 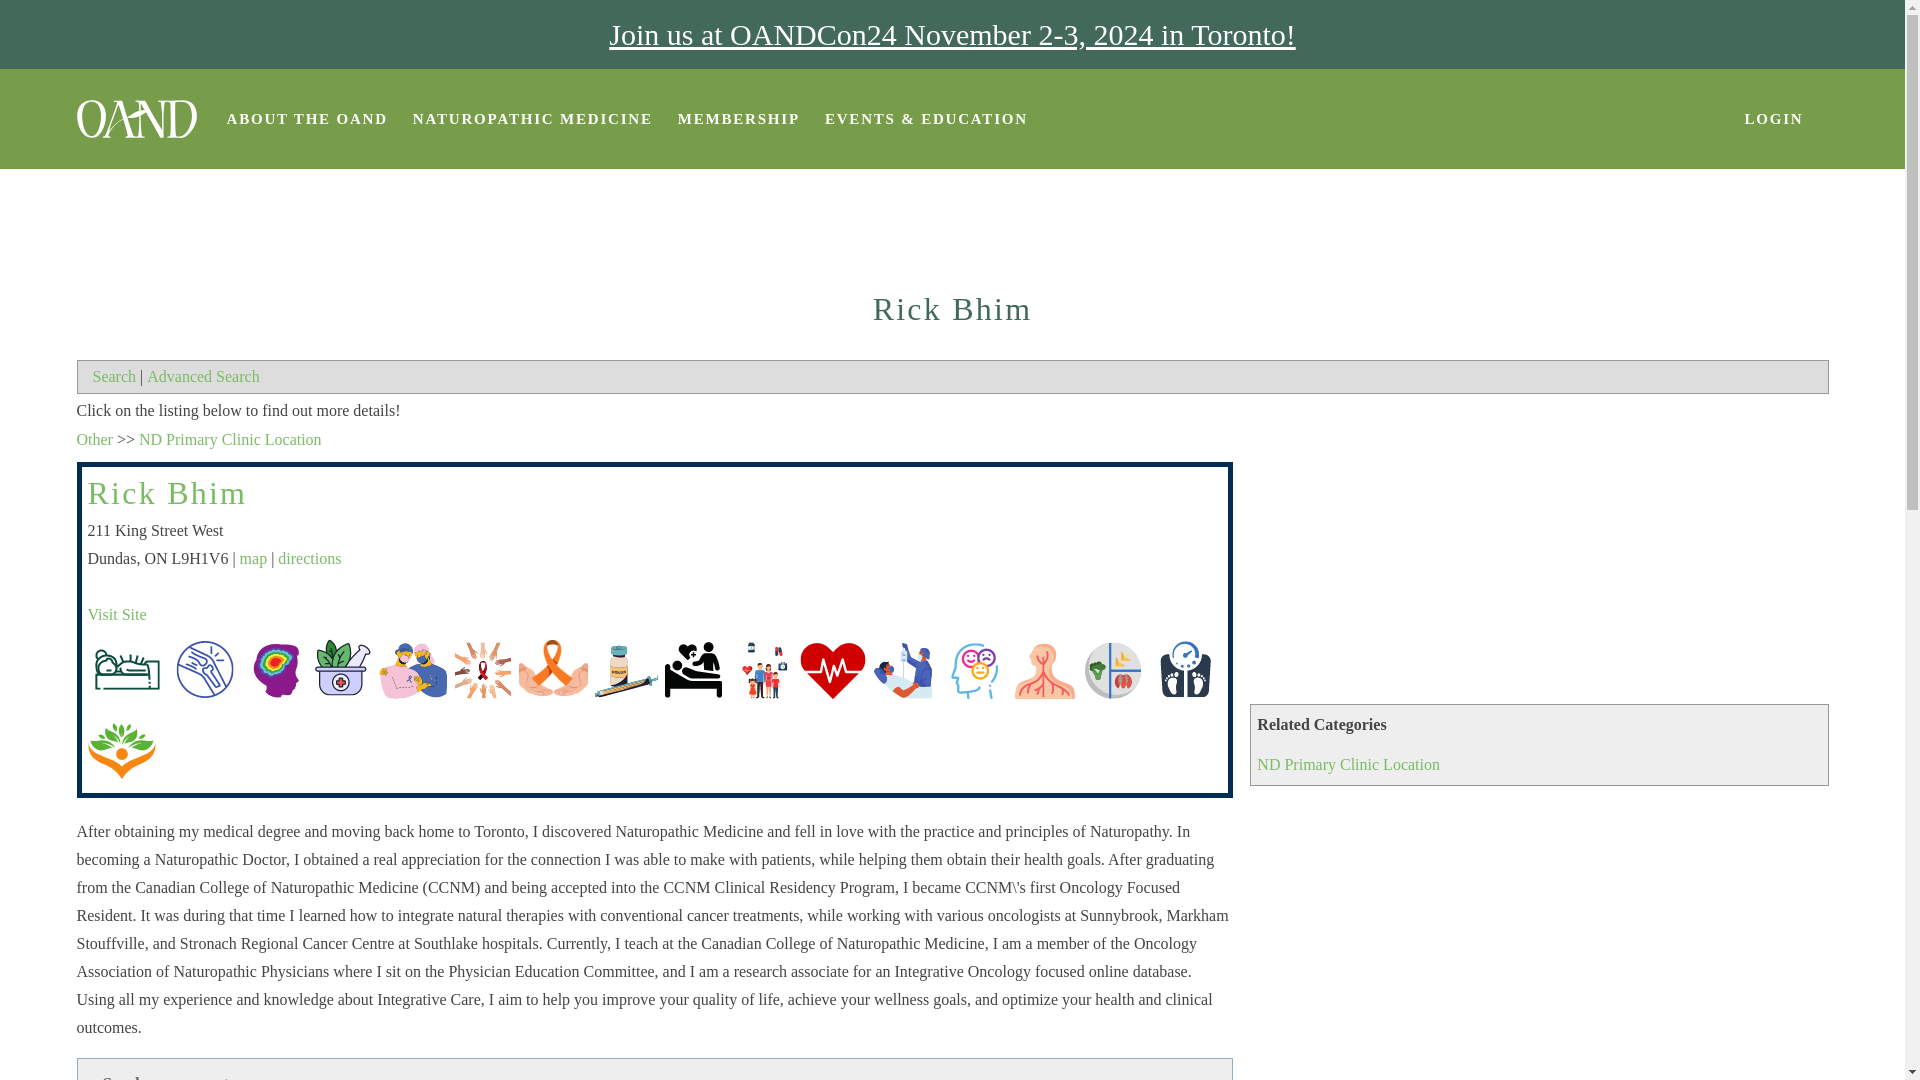 I want to click on IV Therapy, so click(x=902, y=663).